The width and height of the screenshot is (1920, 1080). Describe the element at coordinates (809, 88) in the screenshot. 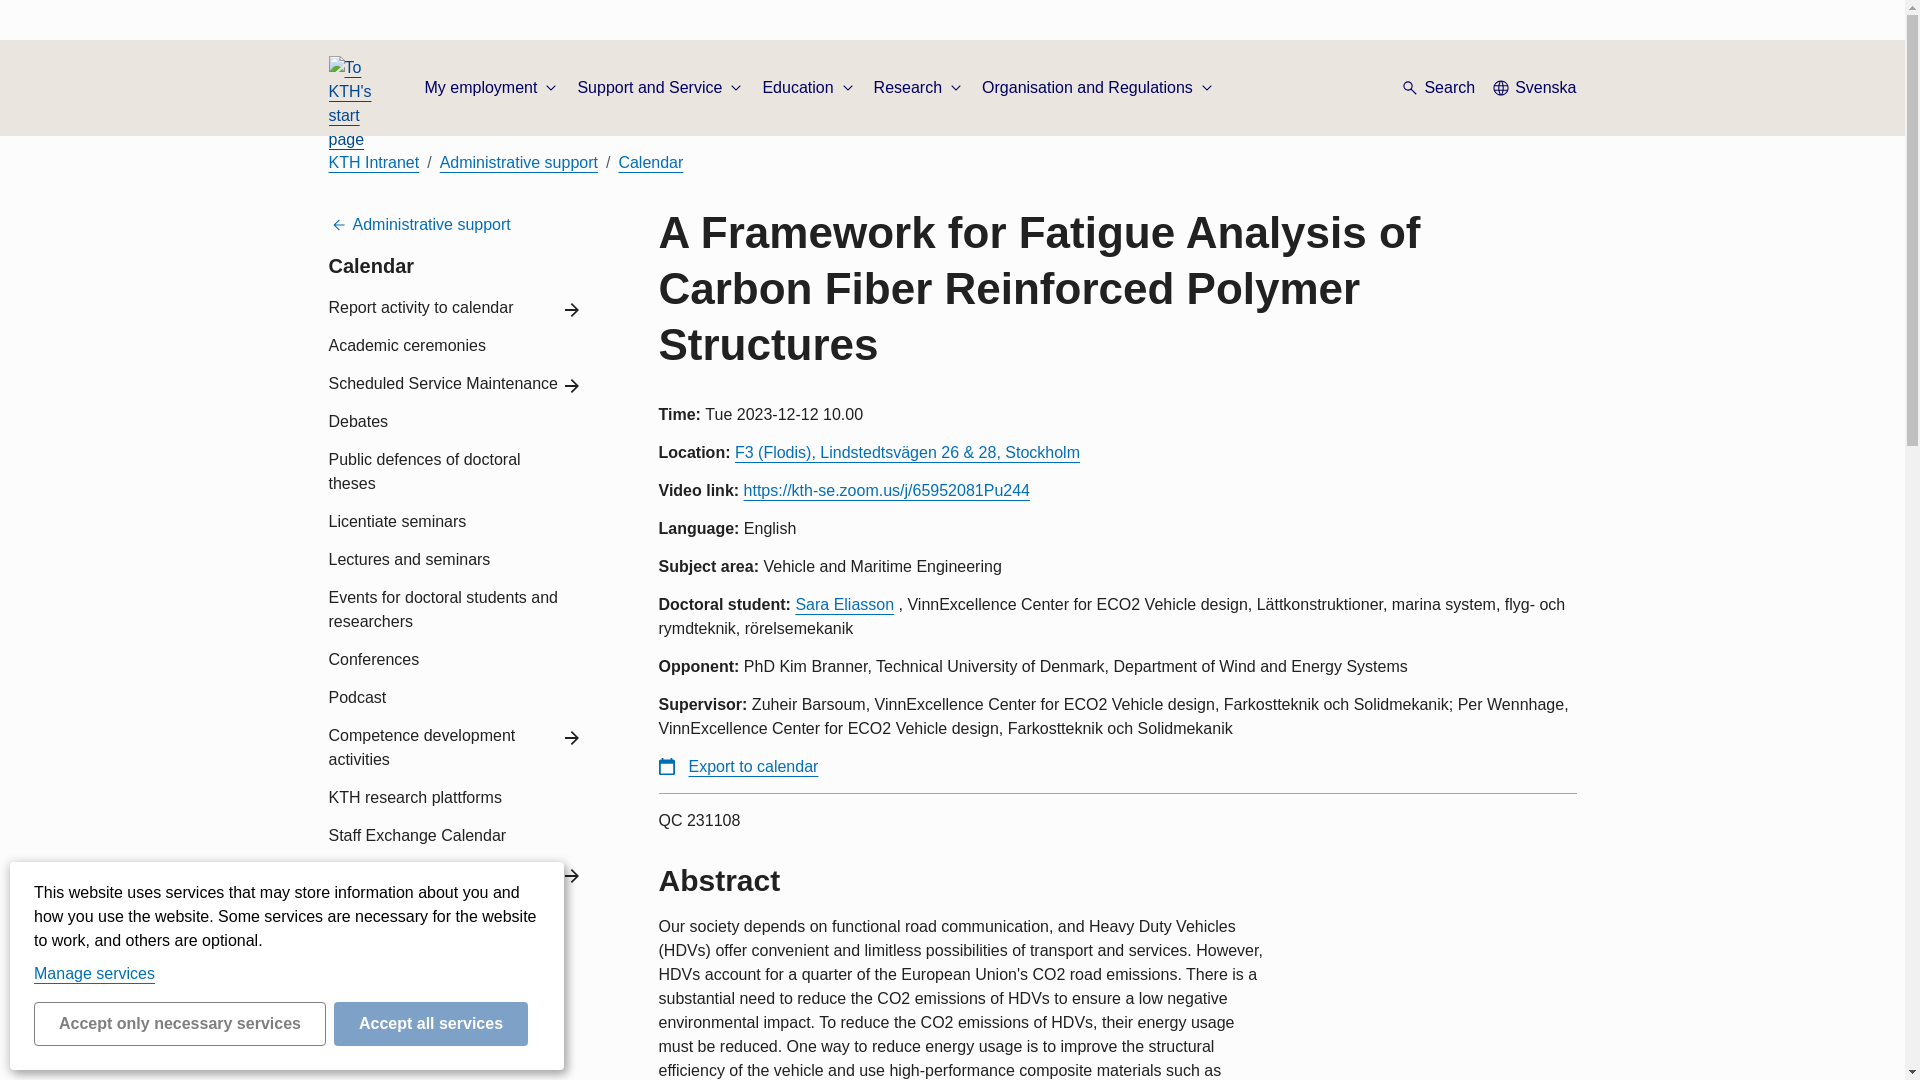

I see `Education` at that location.